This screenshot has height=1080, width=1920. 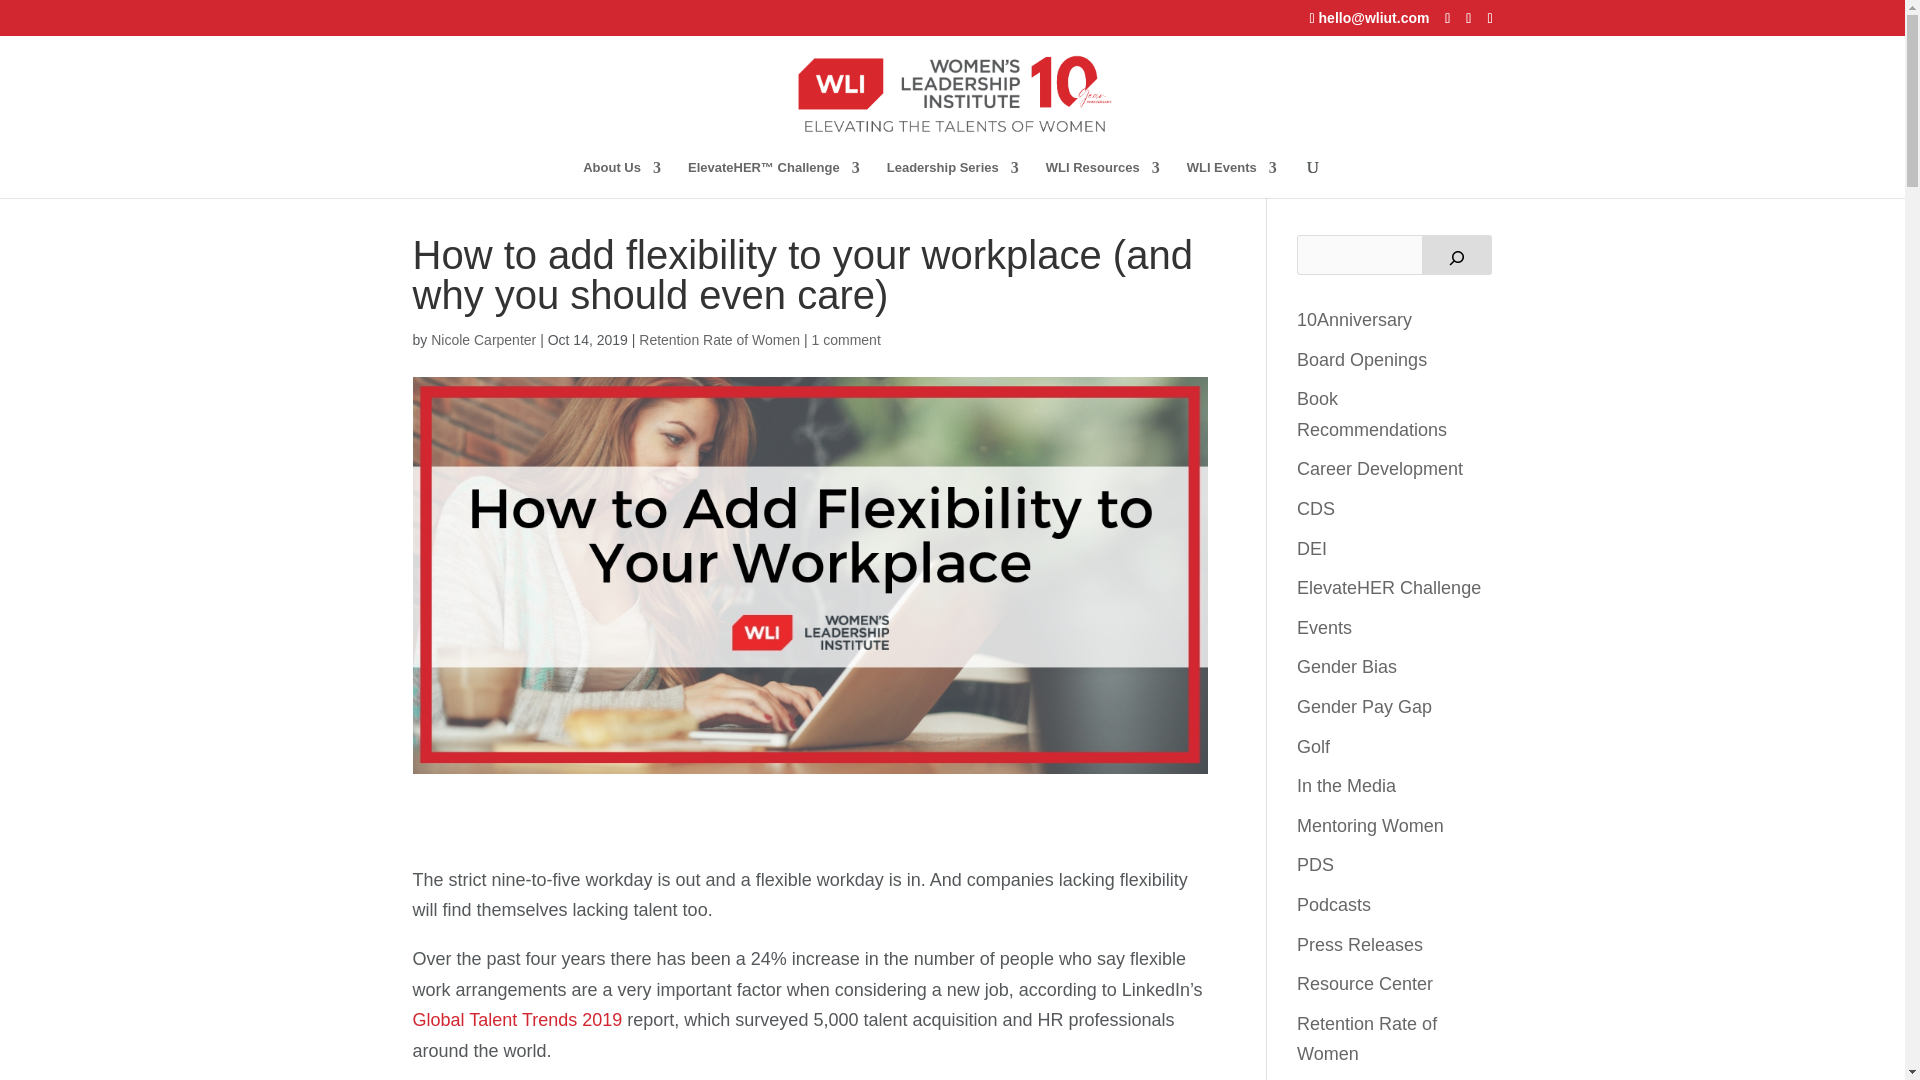 What do you see at coordinates (720, 339) in the screenshot?
I see `Retention Rate of Women` at bounding box center [720, 339].